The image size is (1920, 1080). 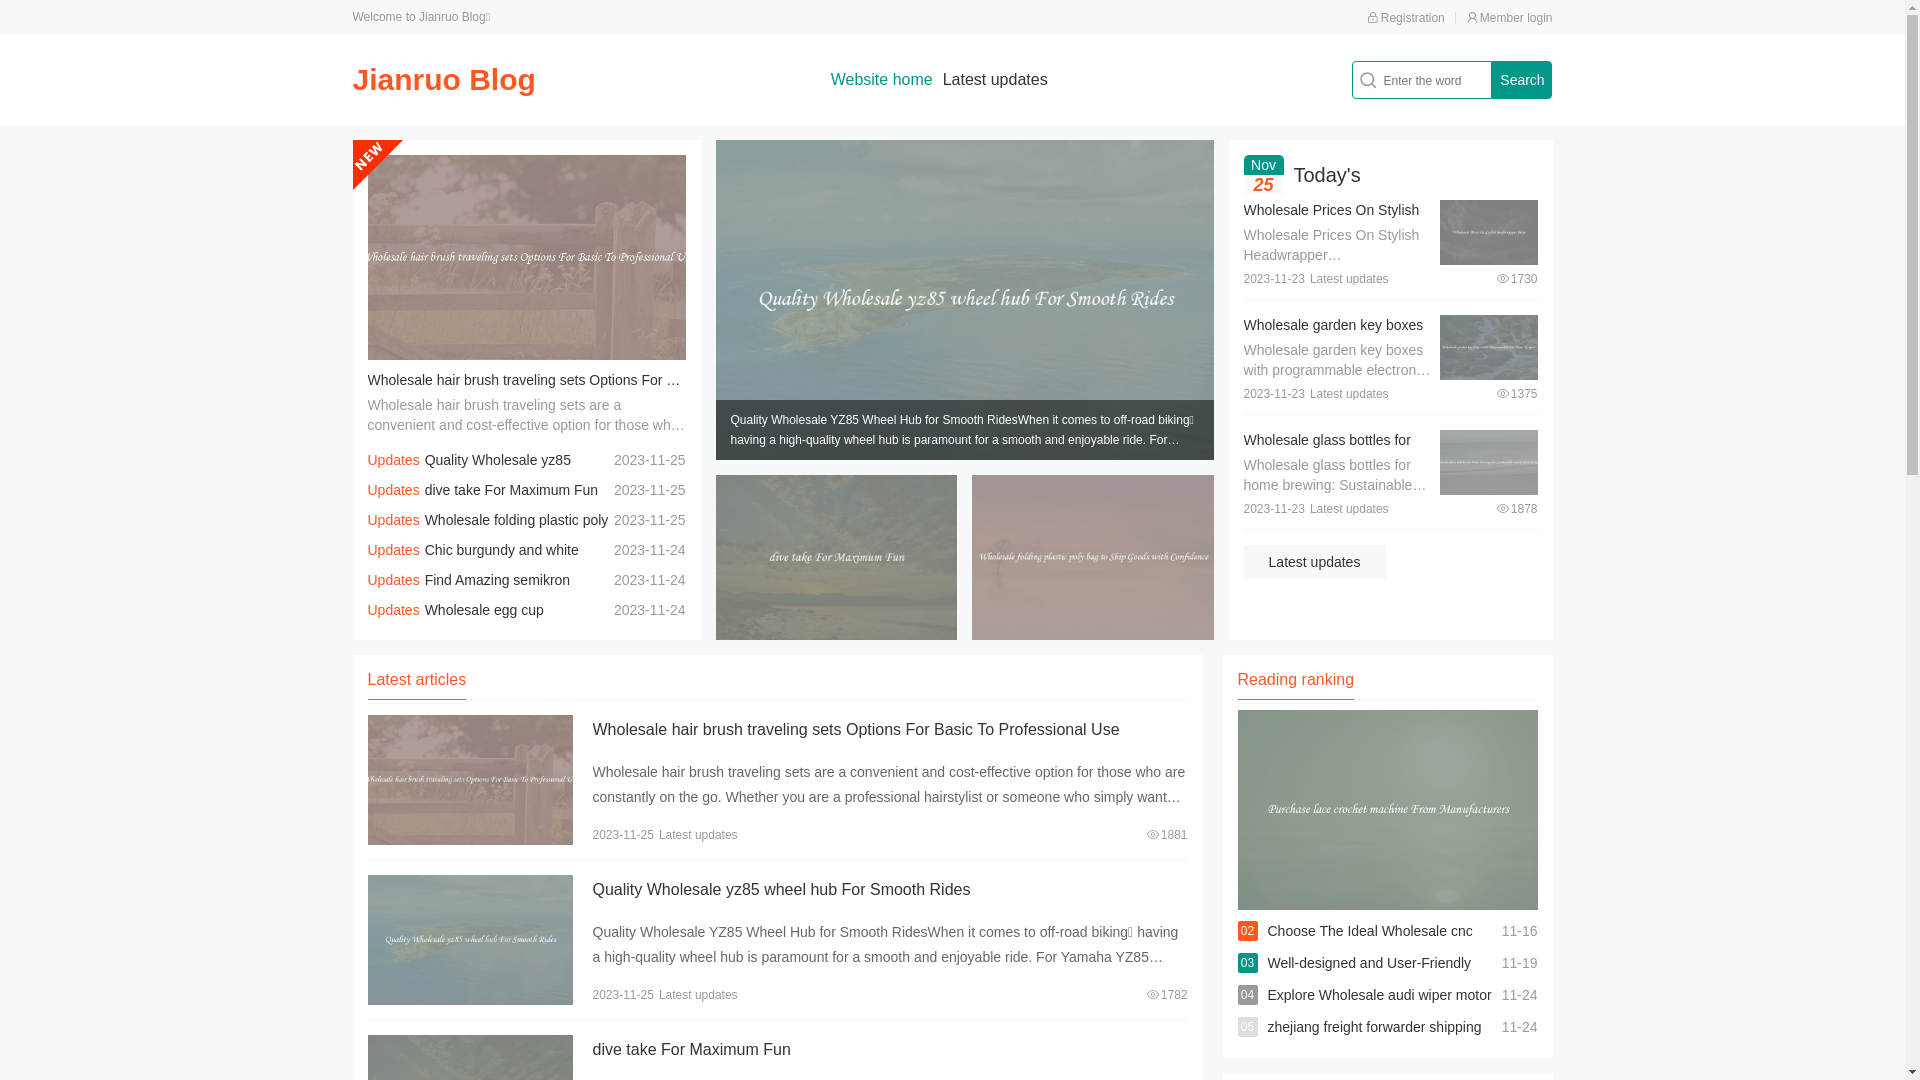 I want to click on Choose The Ideal Wholesale cnc slit machine, so click(x=1370, y=947).